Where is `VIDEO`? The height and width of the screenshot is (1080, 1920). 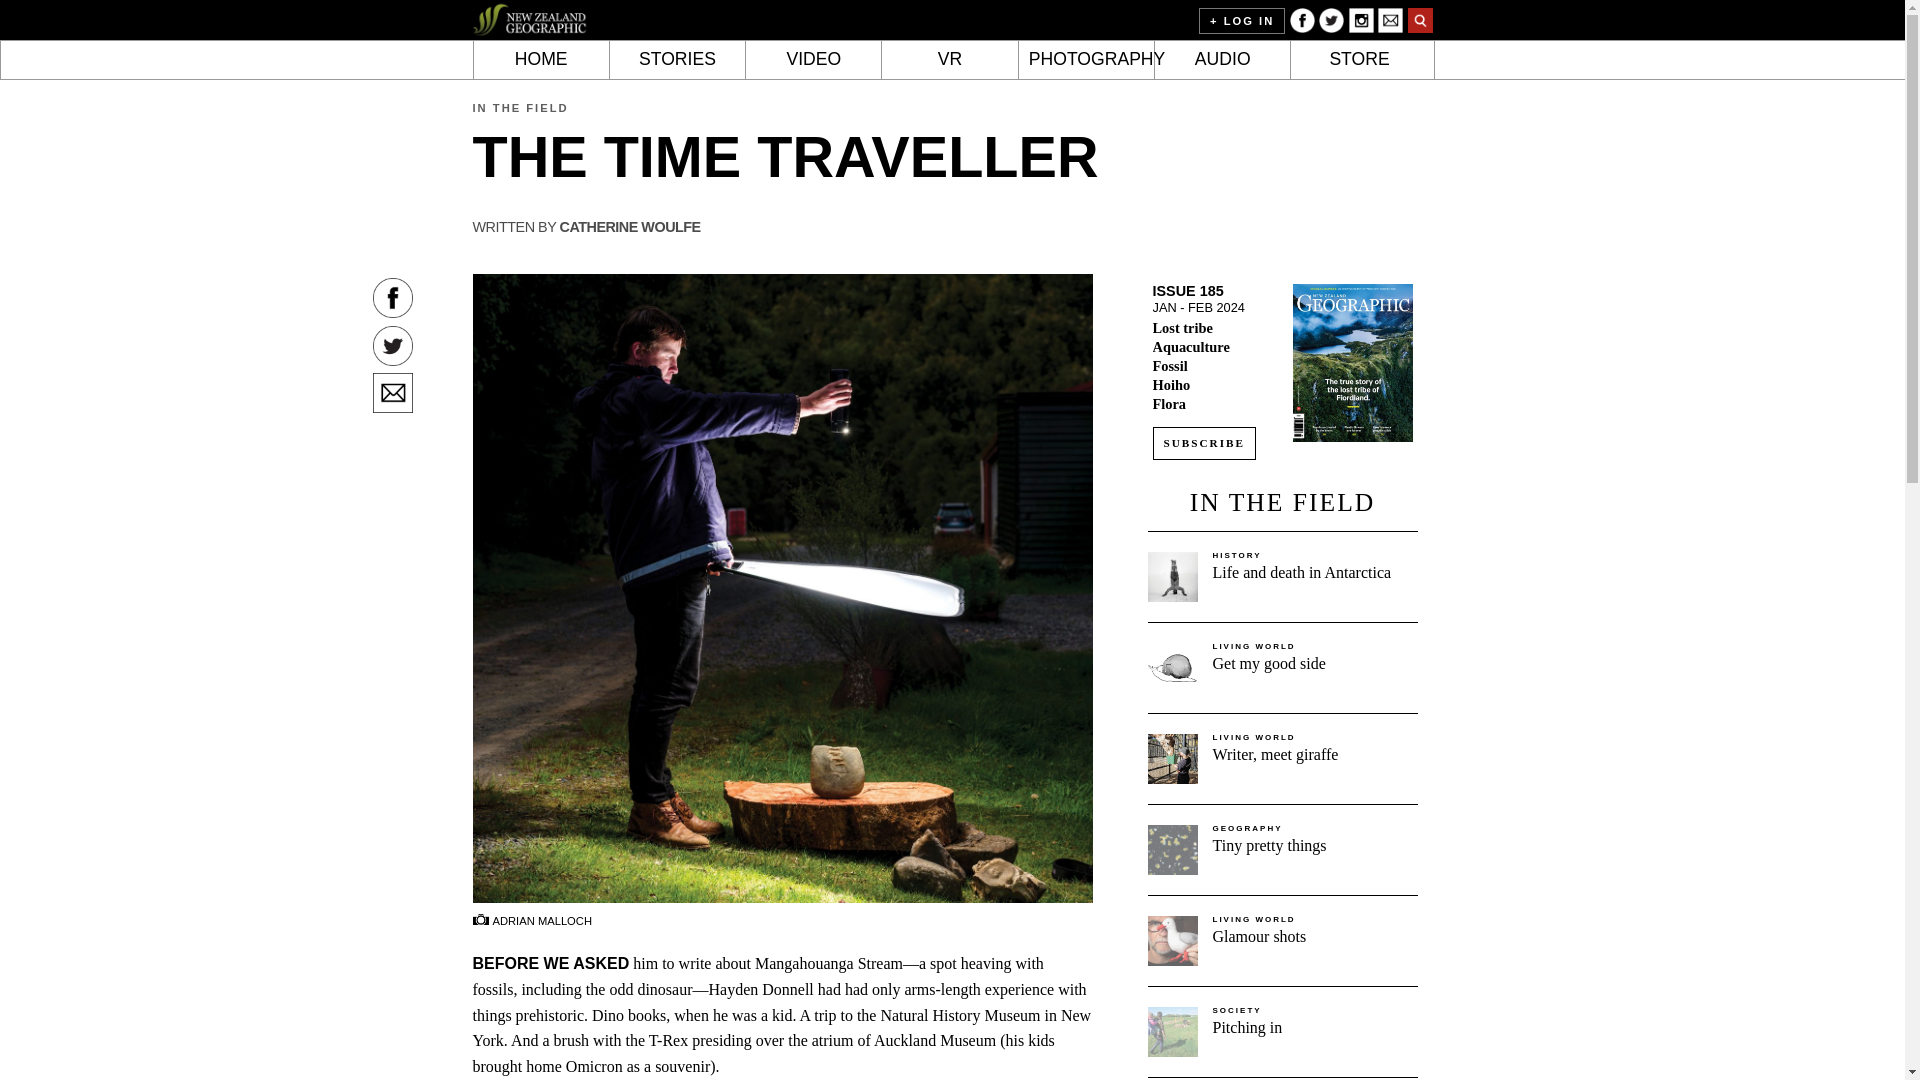
VIDEO is located at coordinates (814, 60).